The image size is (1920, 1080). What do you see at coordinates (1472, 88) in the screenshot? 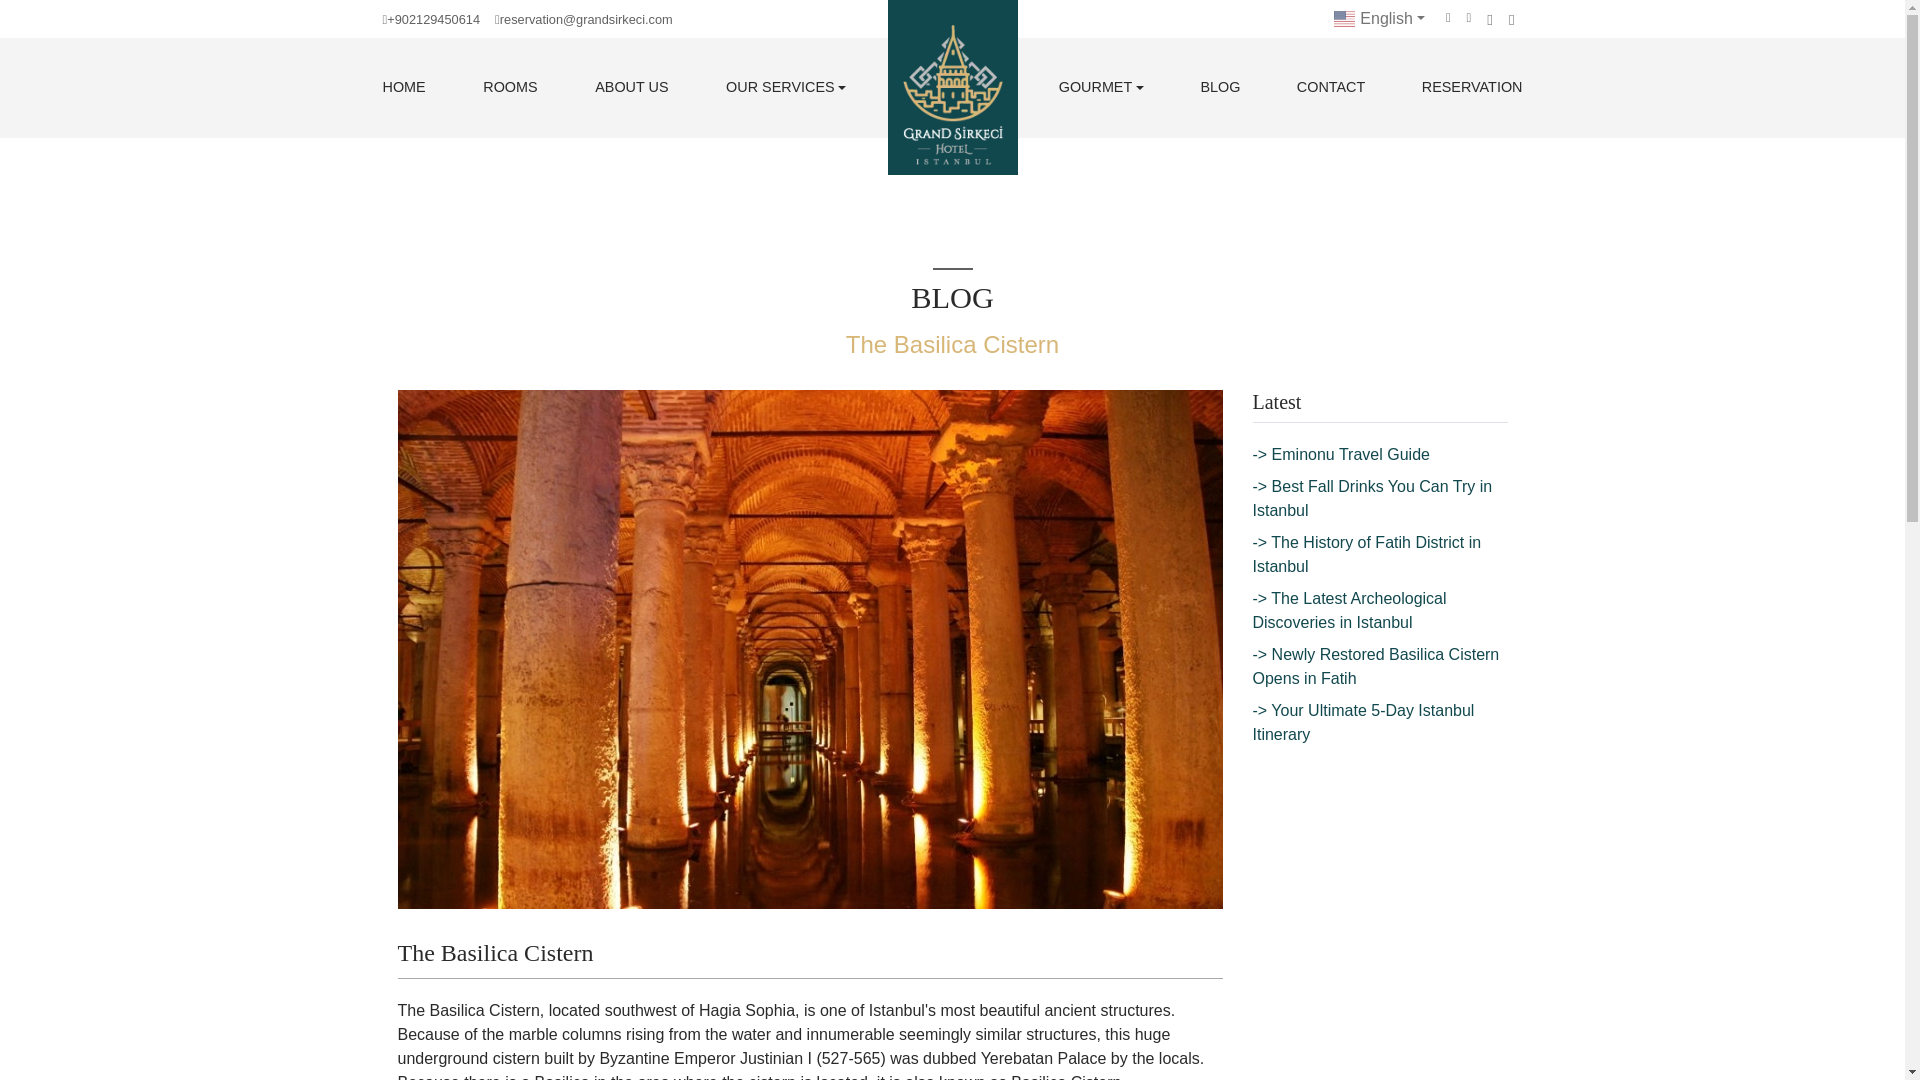
I see `RESERVATION` at bounding box center [1472, 88].